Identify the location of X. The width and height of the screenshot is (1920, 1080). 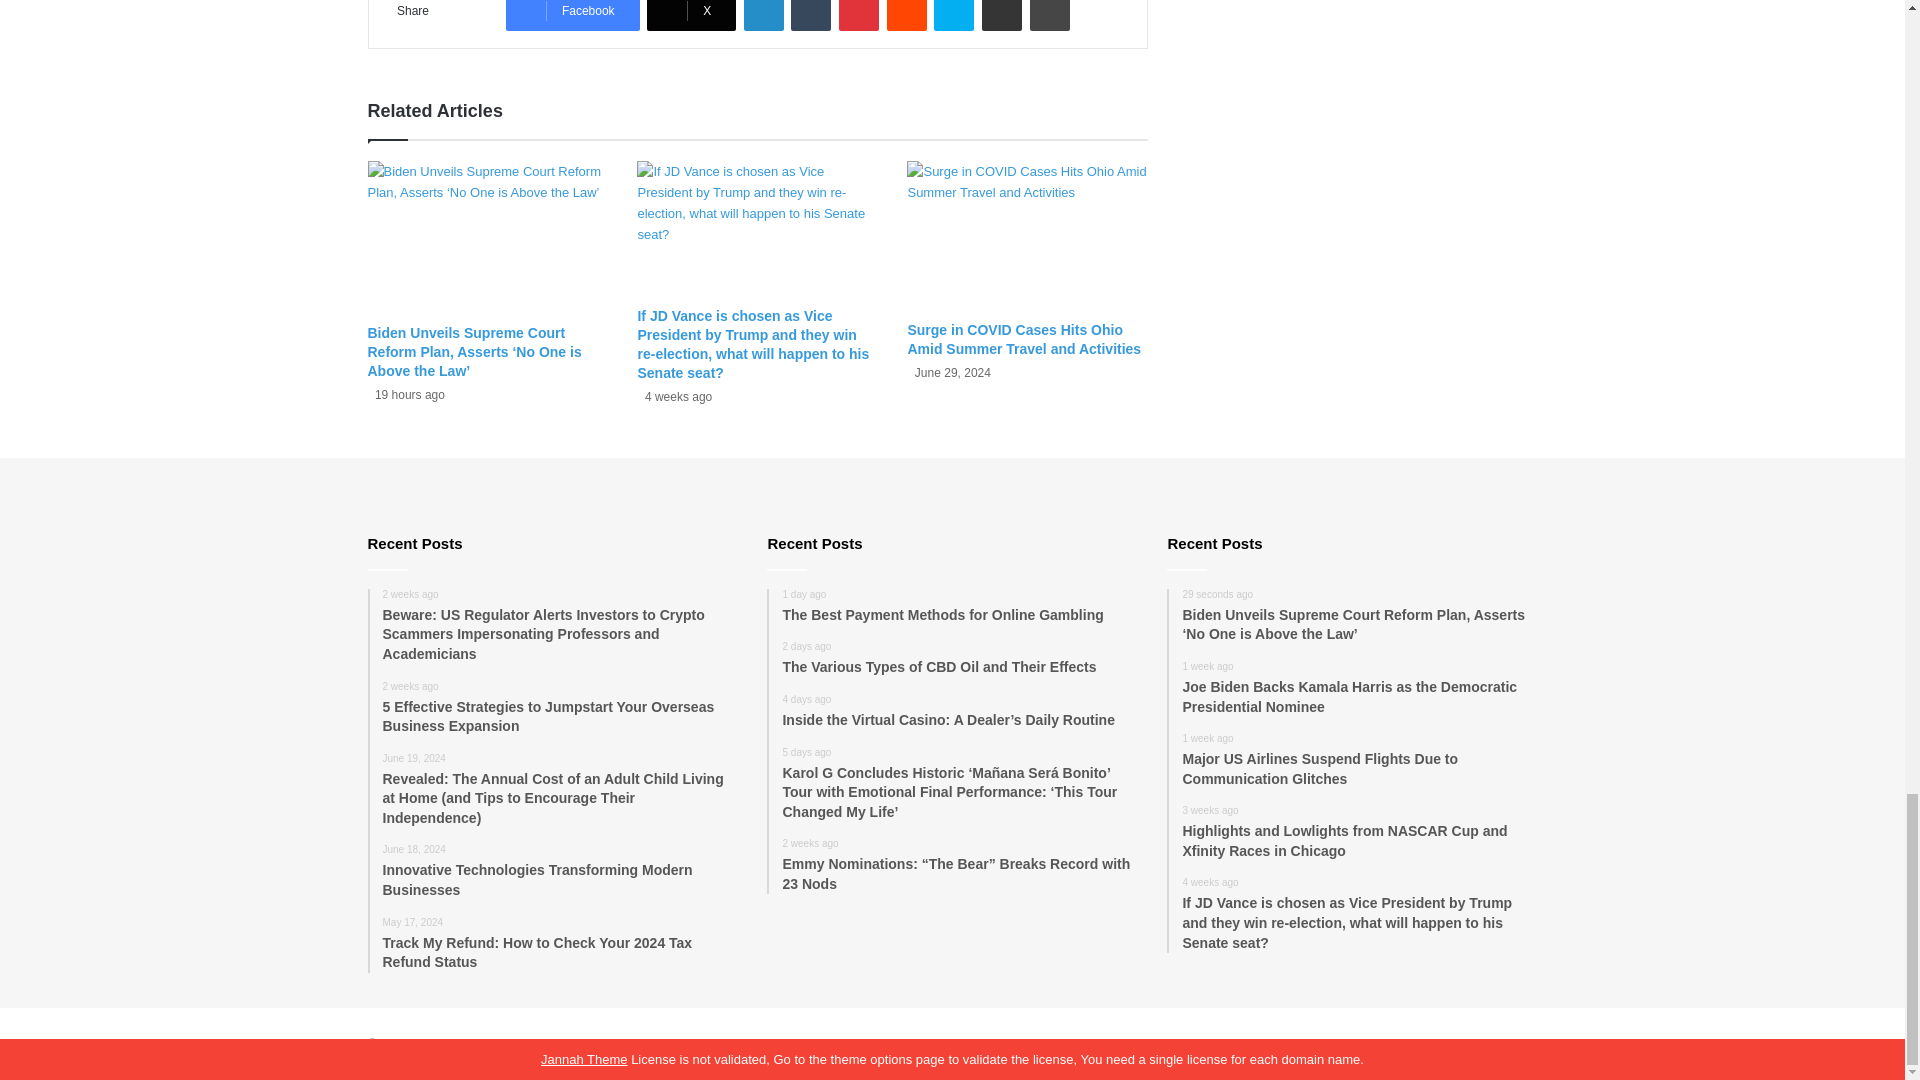
(691, 16).